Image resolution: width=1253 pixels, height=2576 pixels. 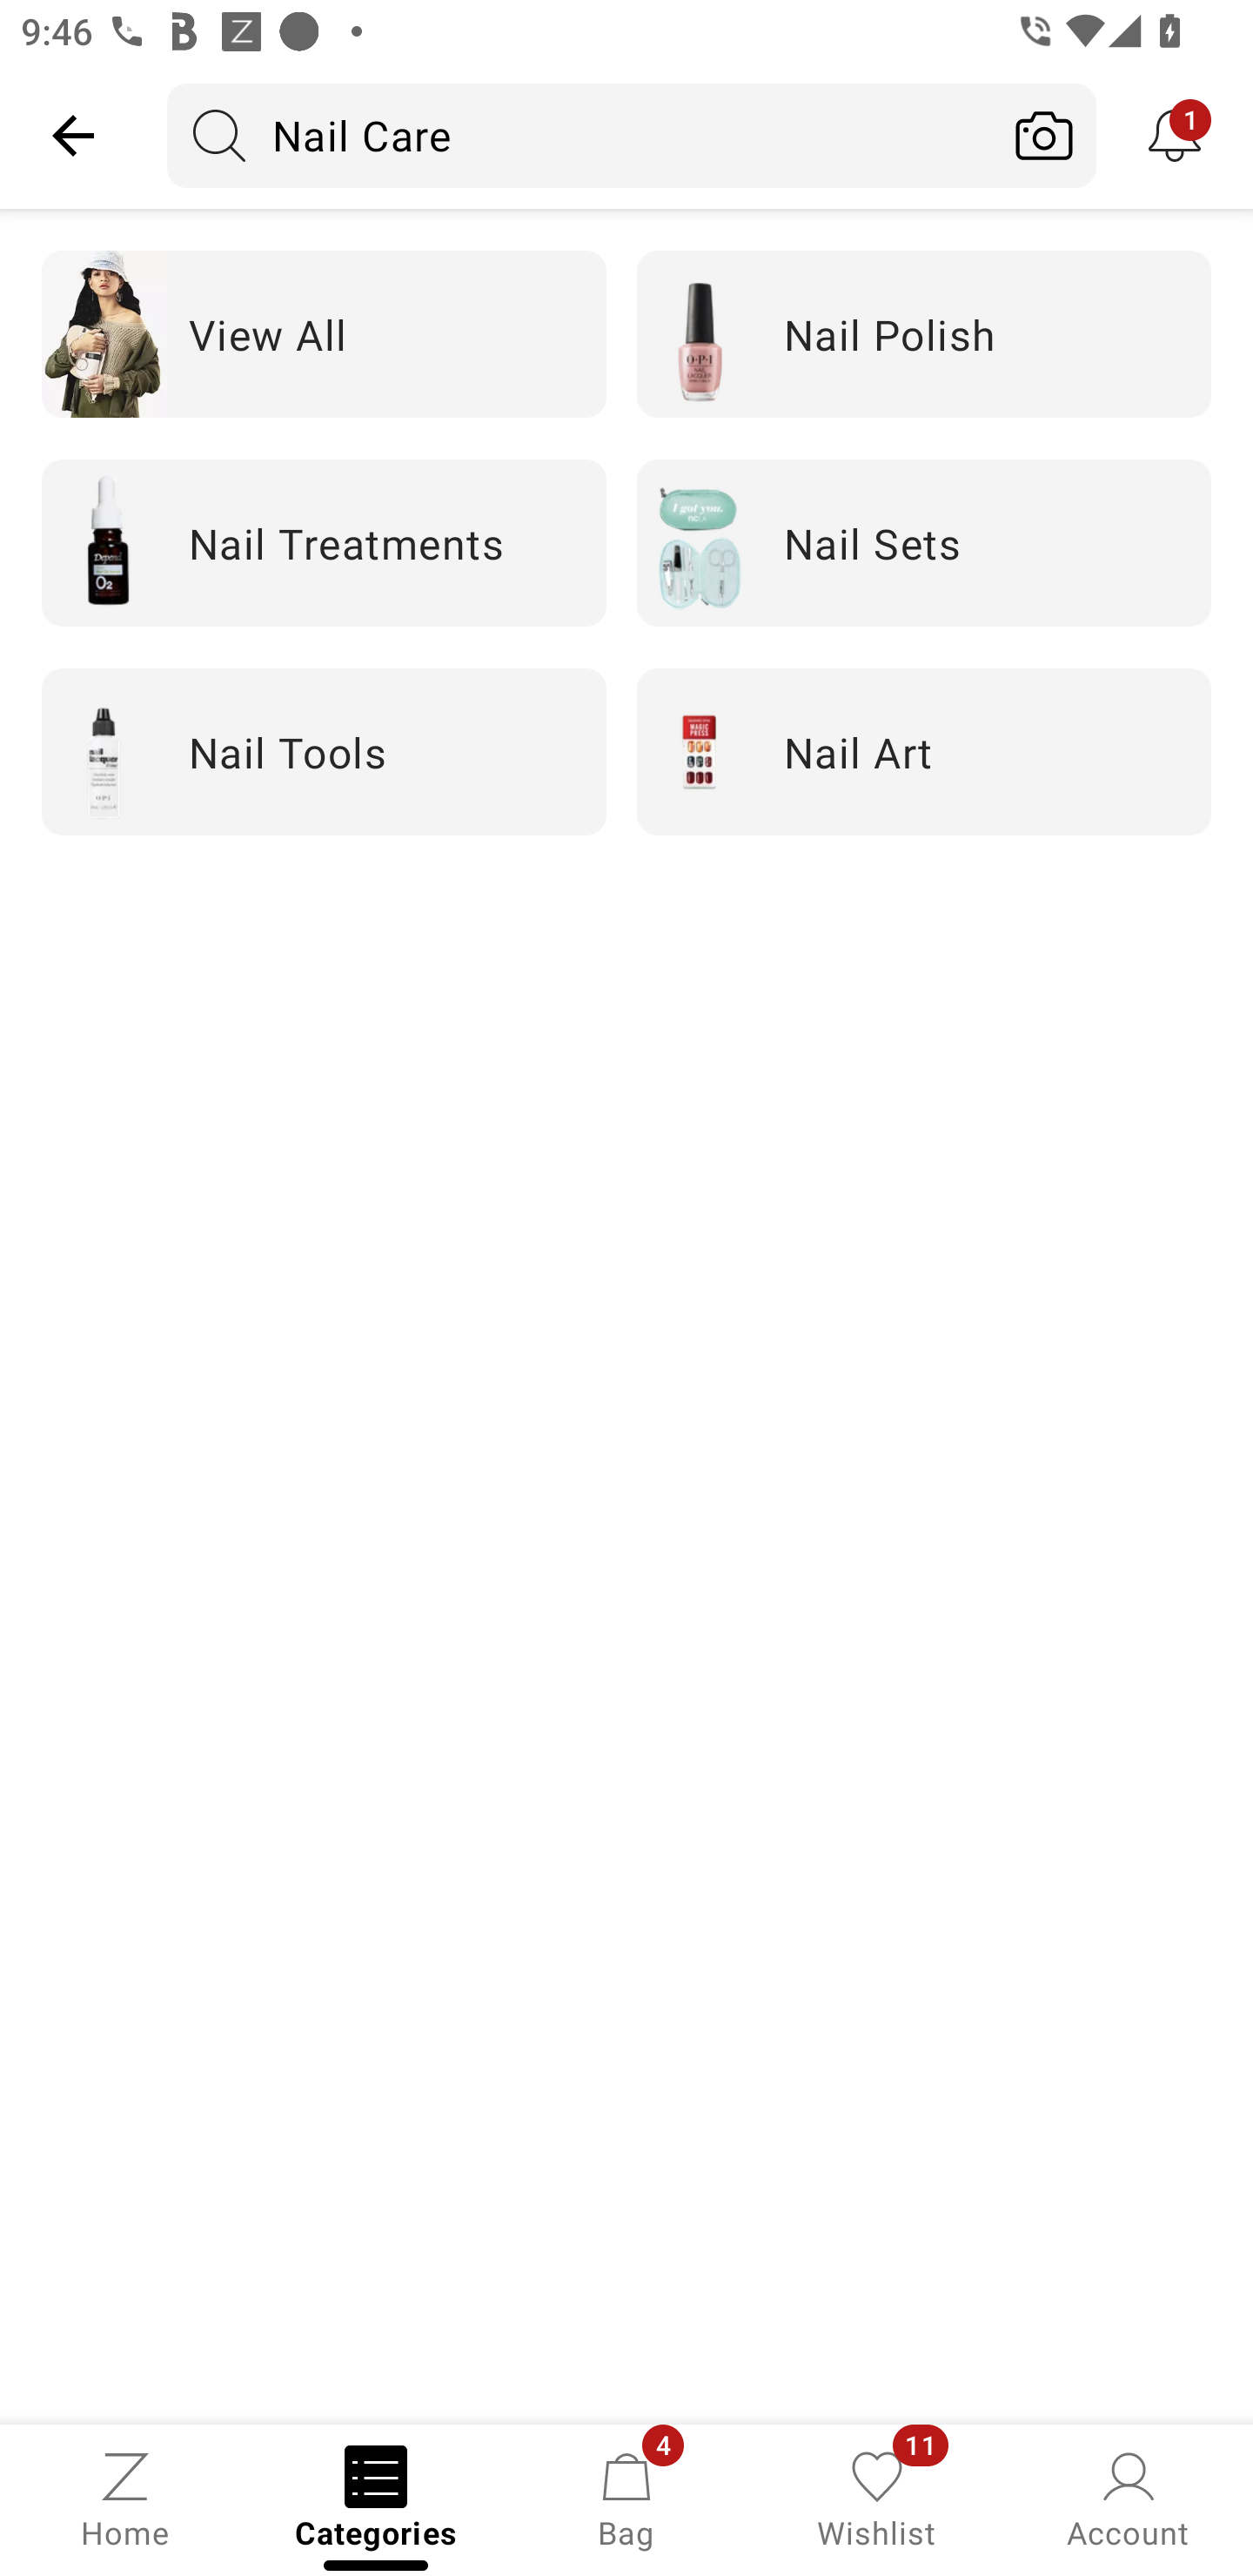 What do you see at coordinates (626, 2498) in the screenshot?
I see `Bag, 4 new notifications Bag` at bounding box center [626, 2498].